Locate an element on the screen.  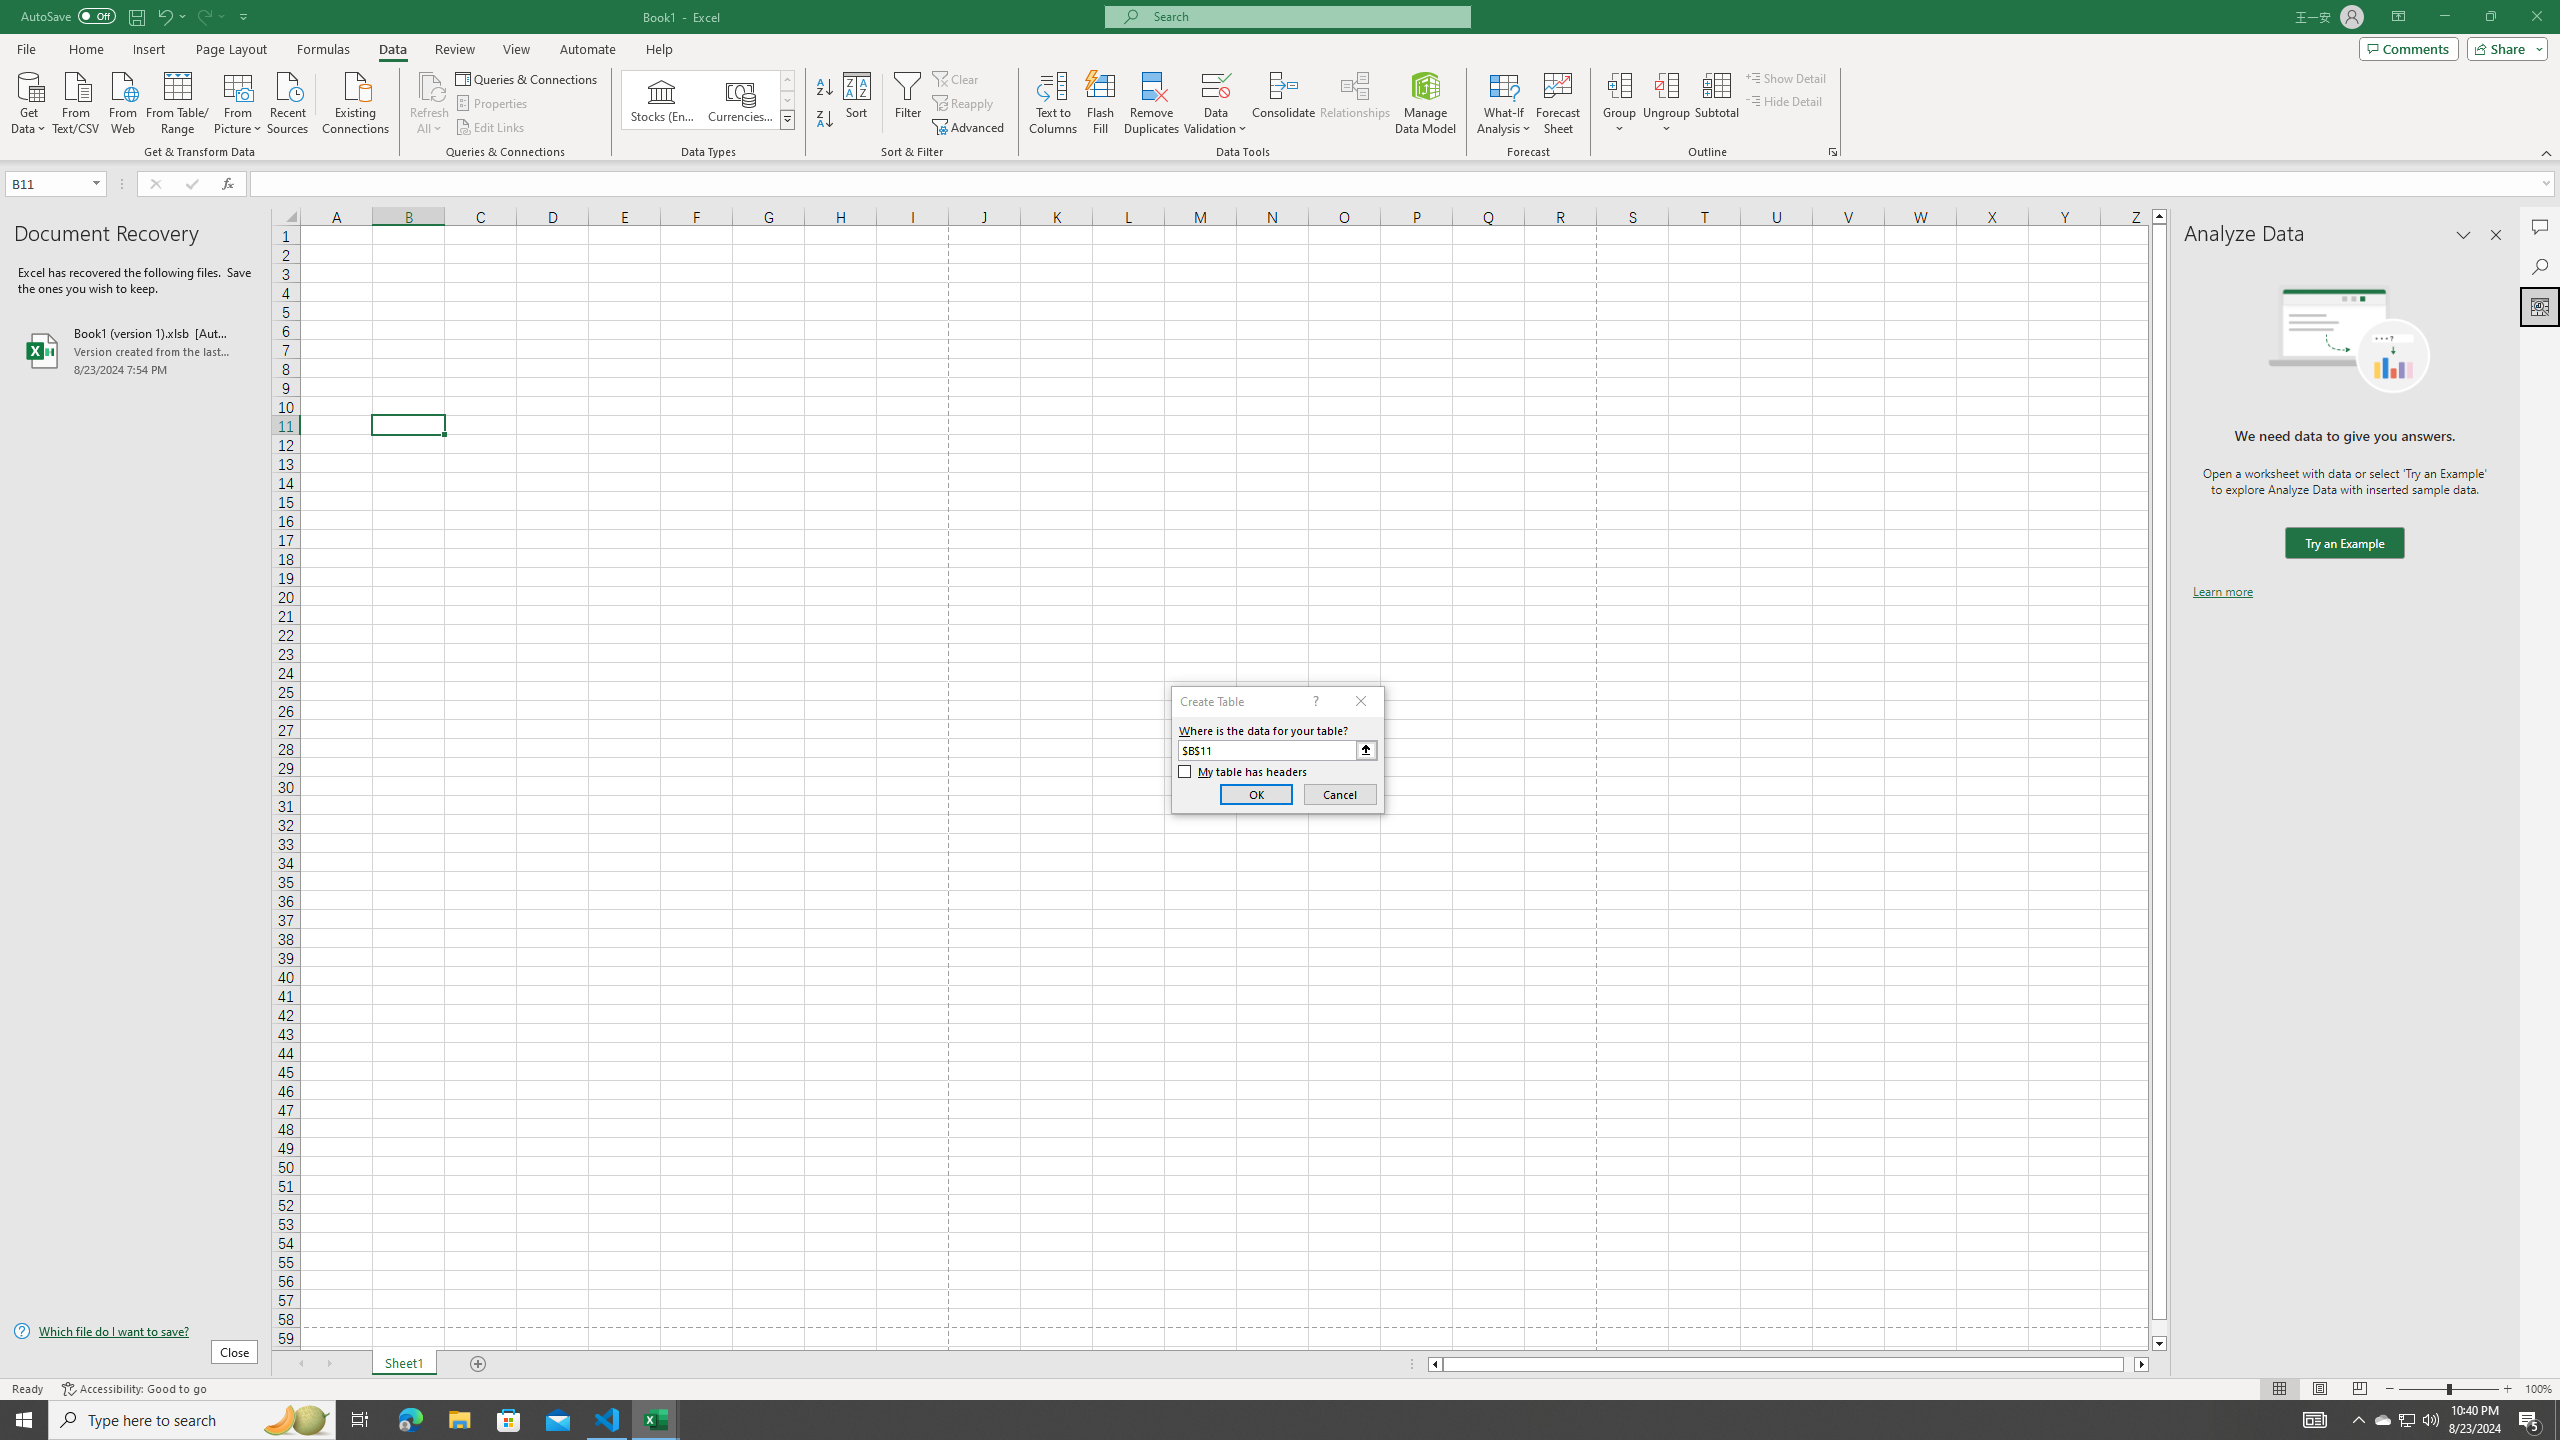
Column left is located at coordinates (1434, 1364).